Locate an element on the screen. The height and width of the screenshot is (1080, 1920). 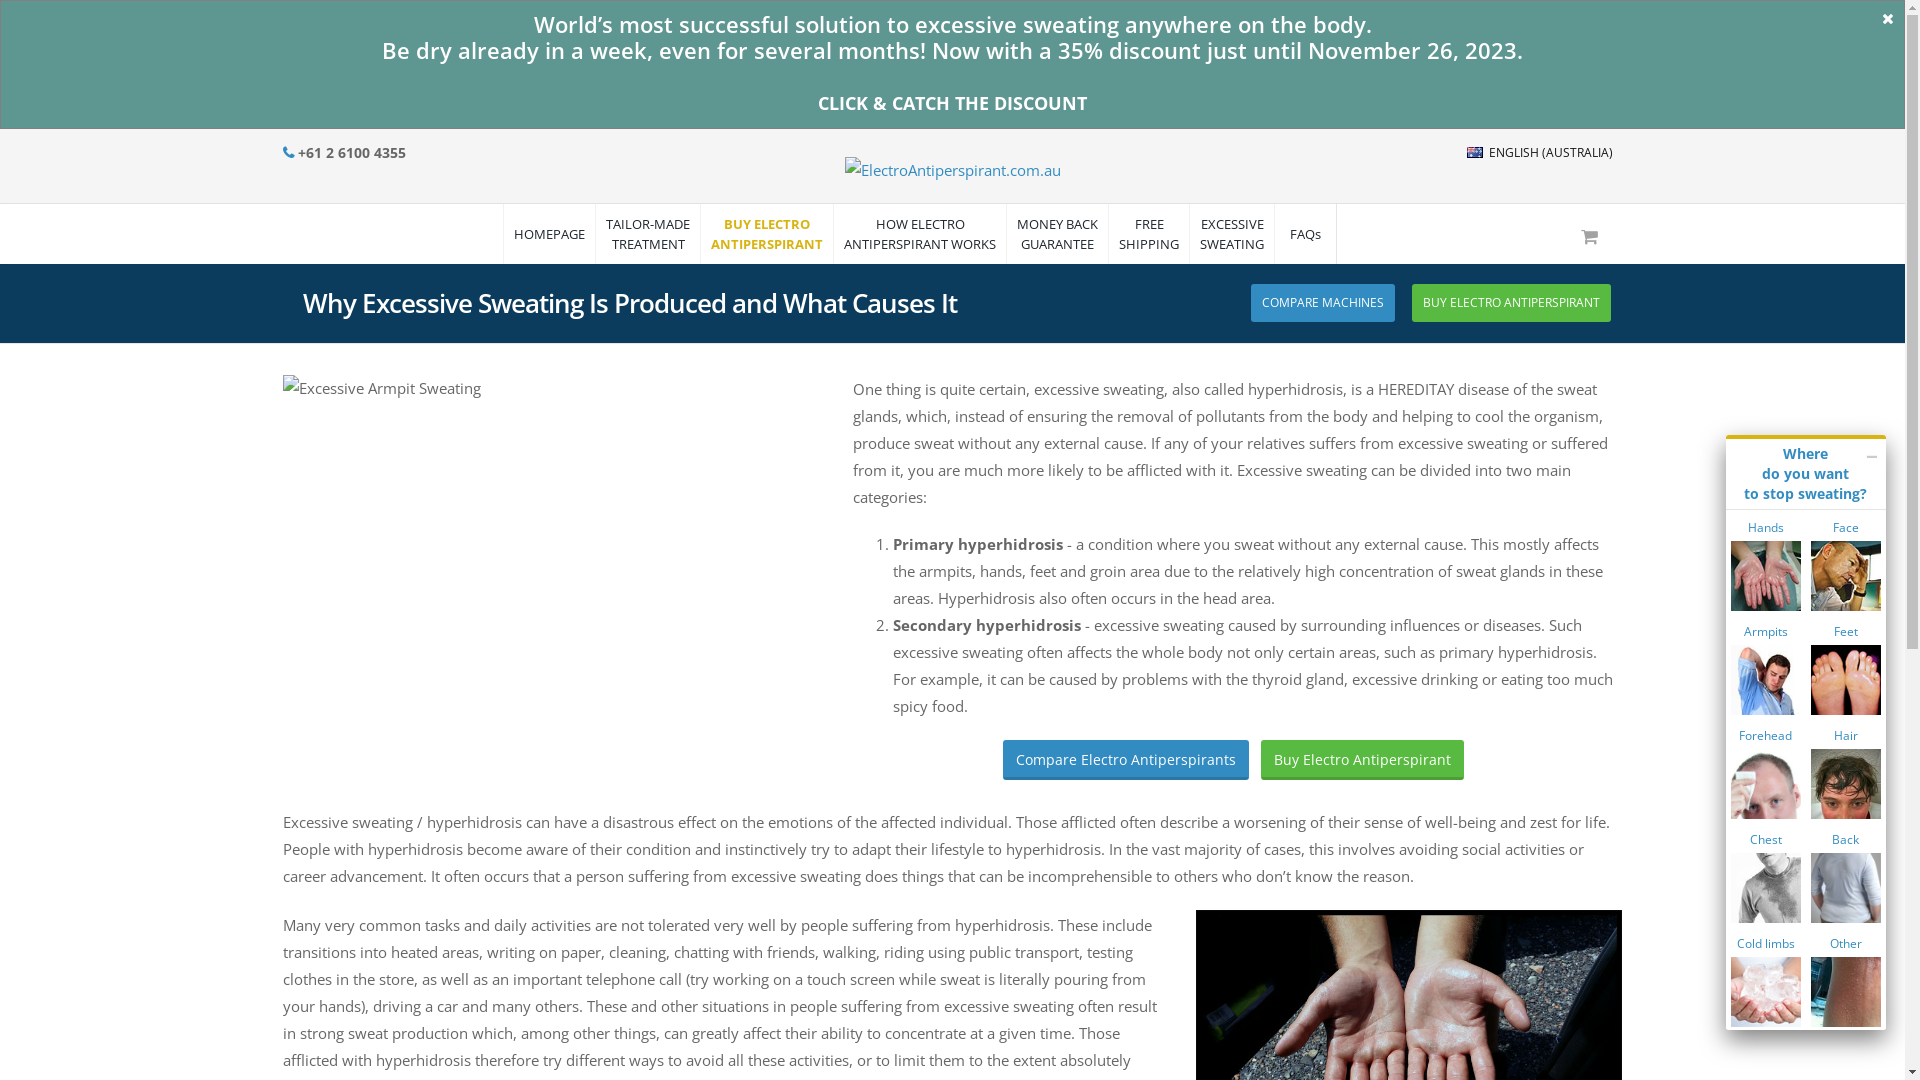
EXCESSIVE
SWEATING is located at coordinates (1232, 234).